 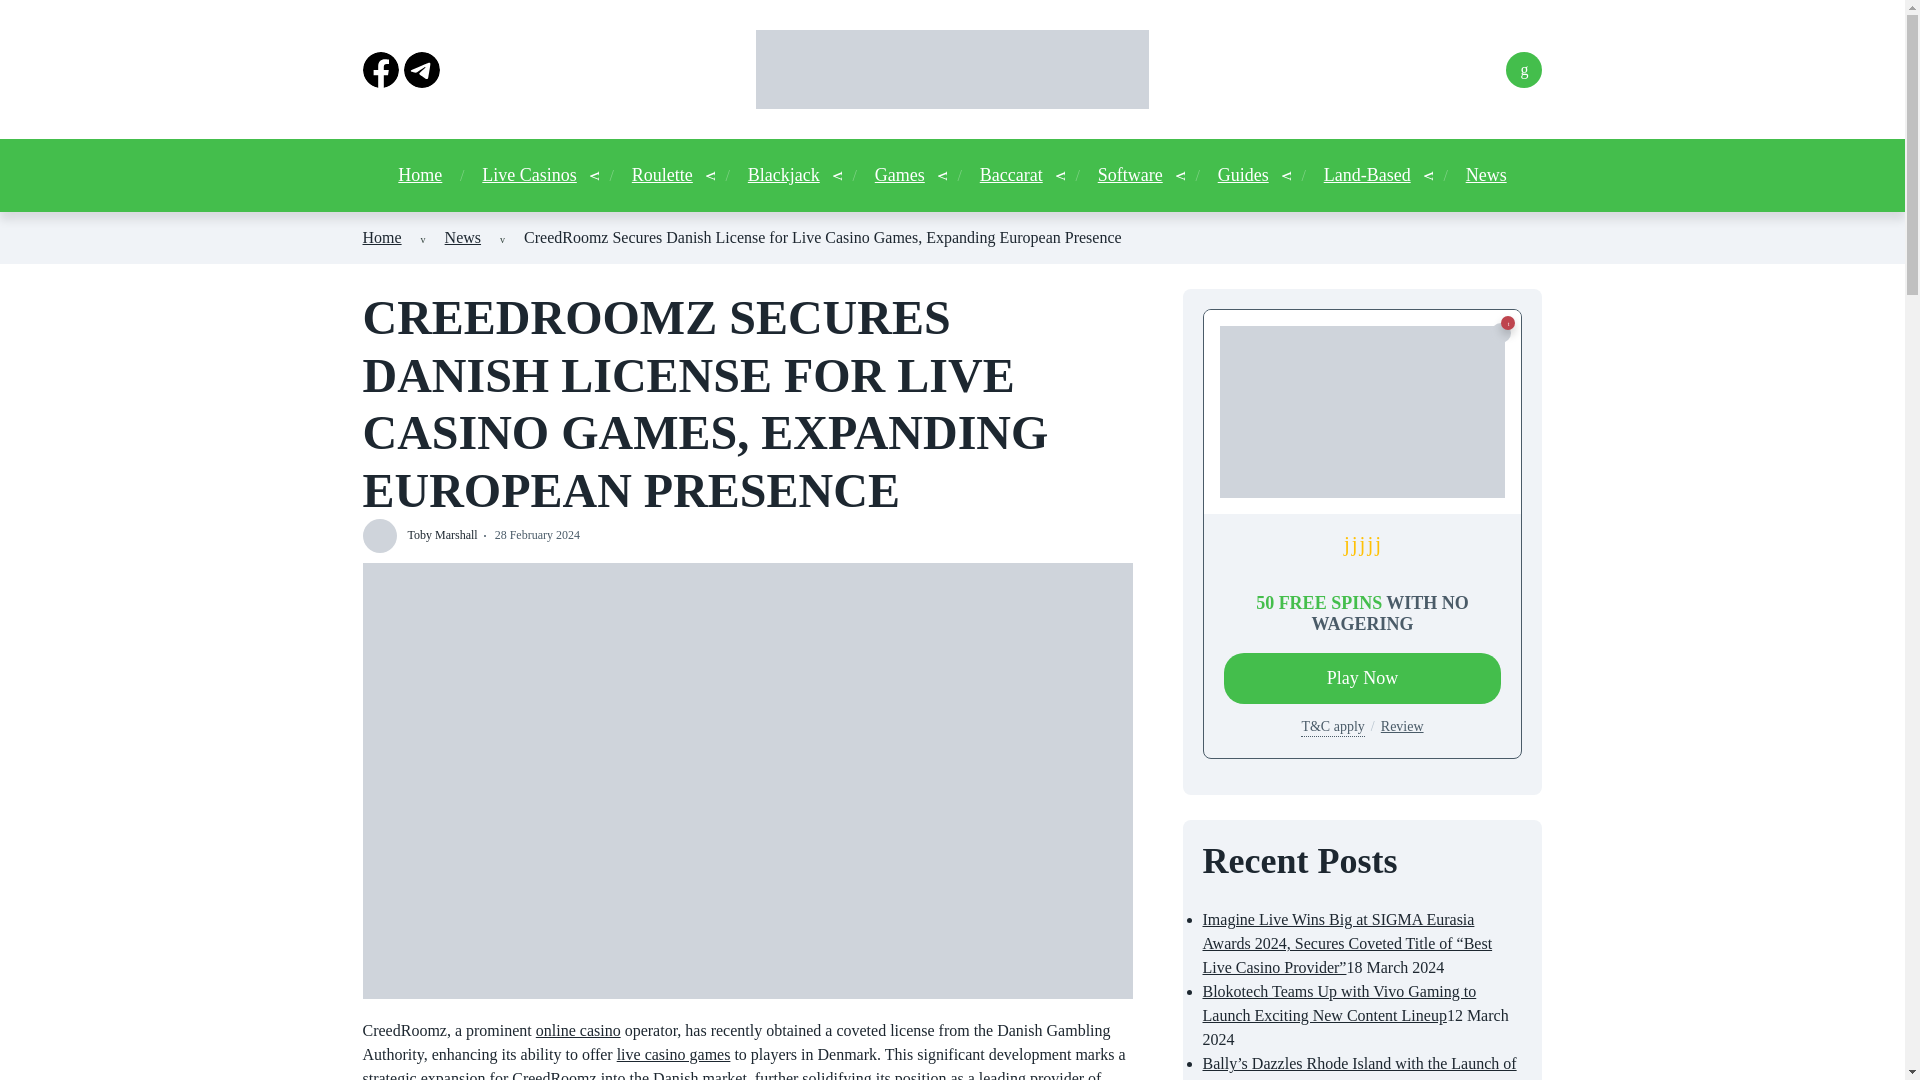 What do you see at coordinates (463, 237) in the screenshot?
I see `News` at bounding box center [463, 237].